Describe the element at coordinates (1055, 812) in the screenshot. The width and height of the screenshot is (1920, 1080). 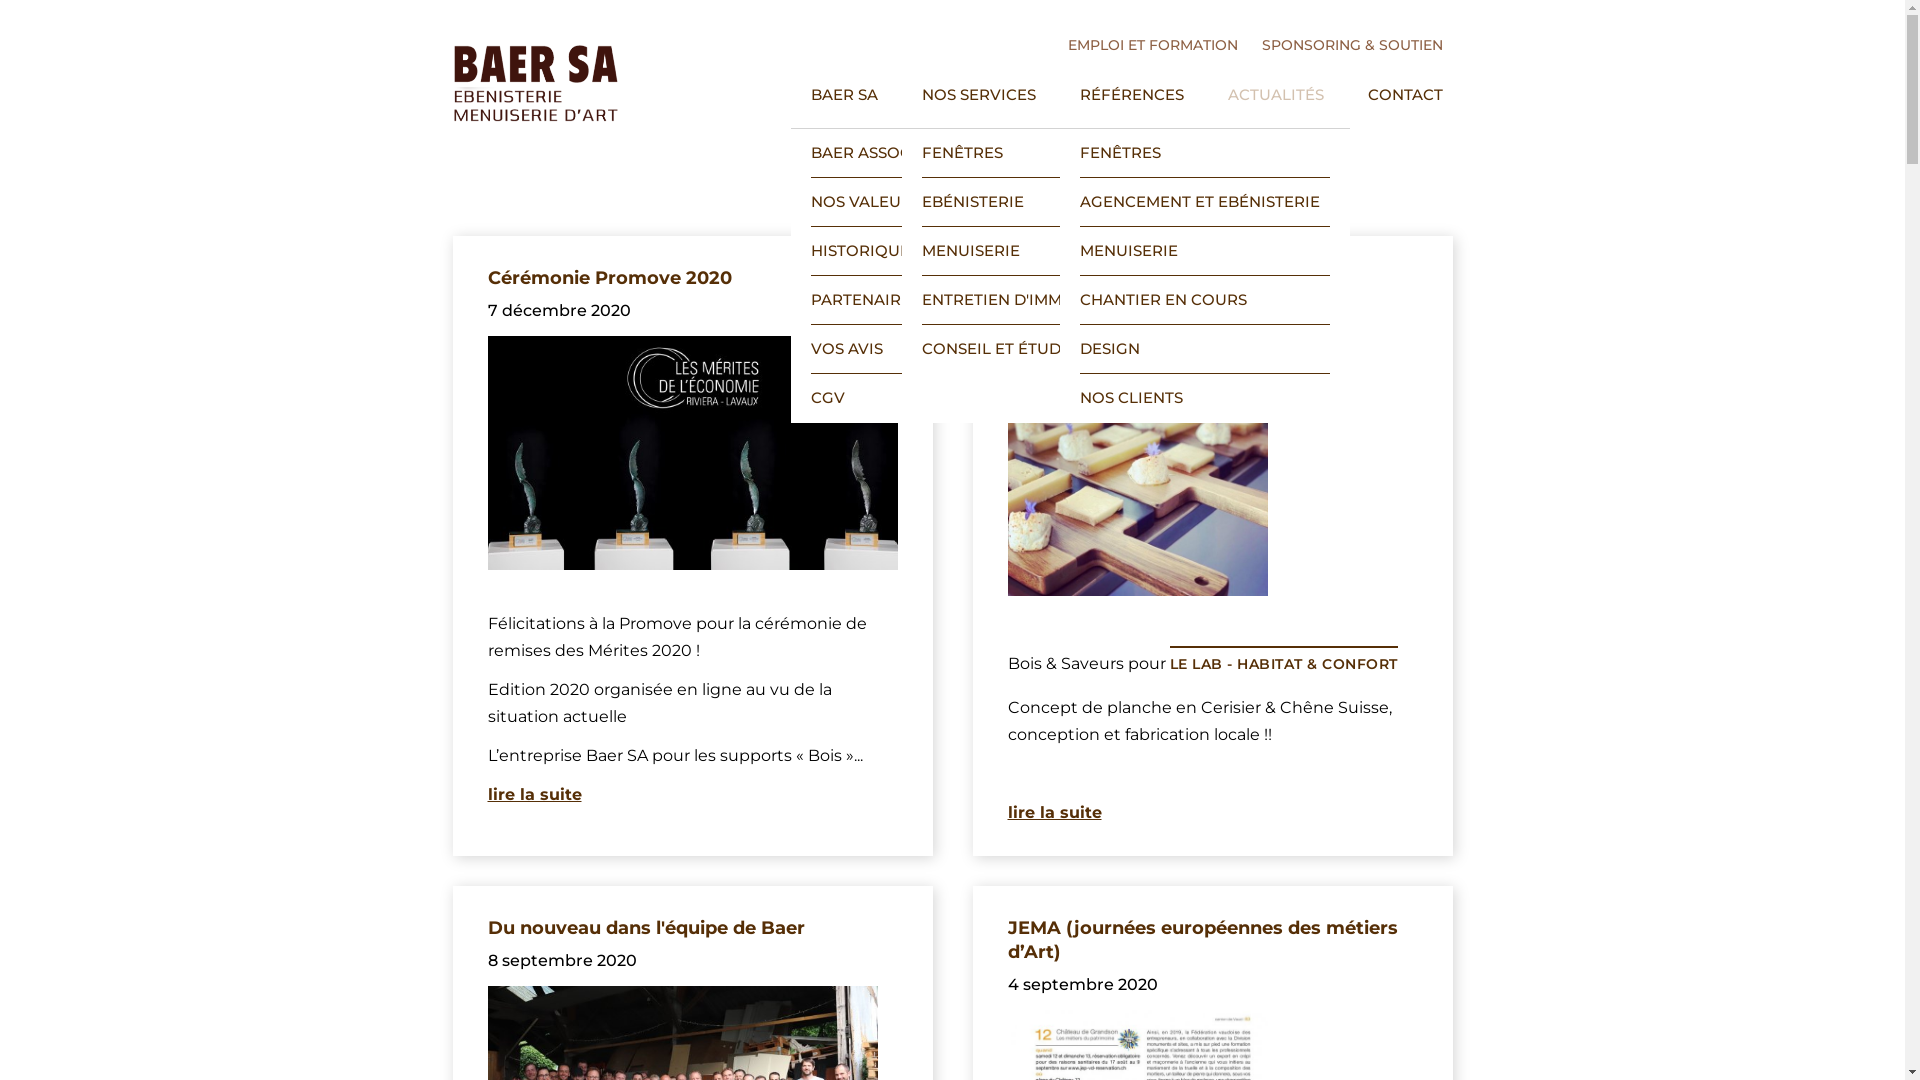
I see `lire la suite` at that location.